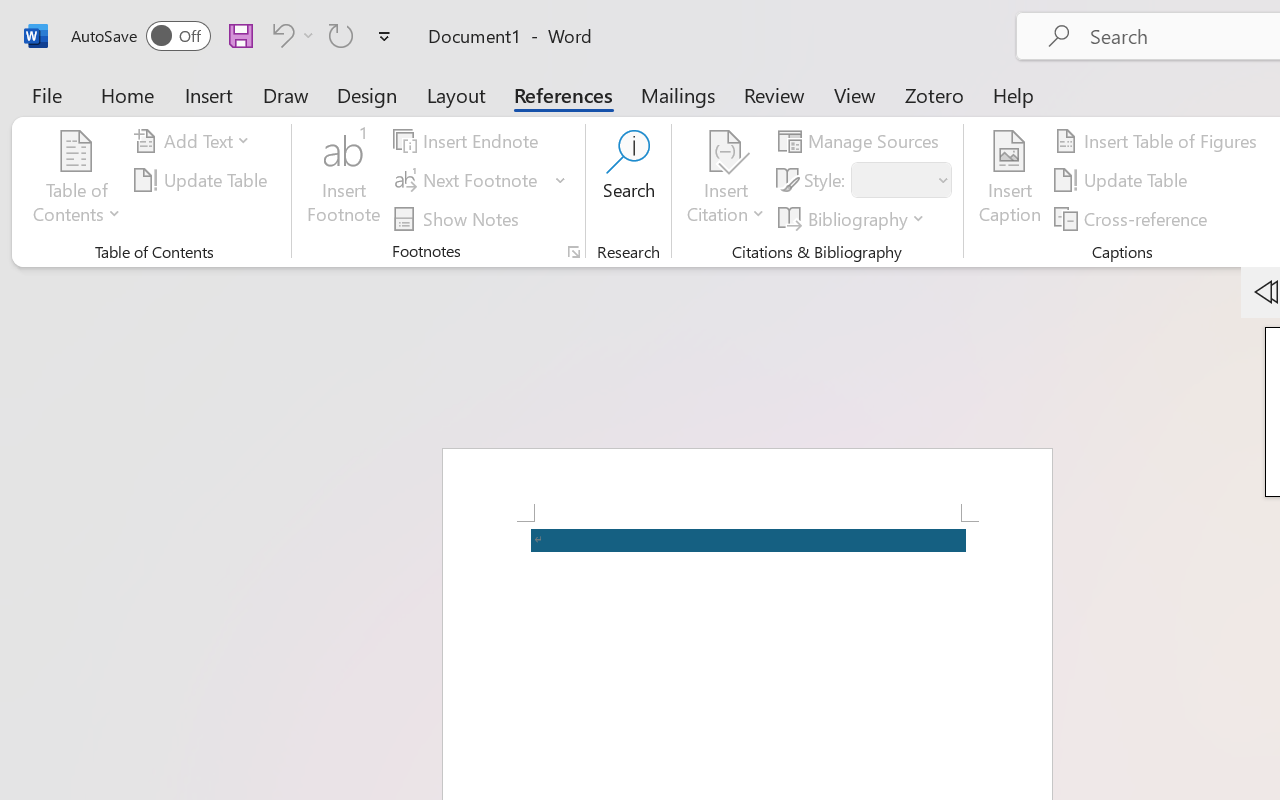  What do you see at coordinates (862, 141) in the screenshot?
I see `Manage Sources...` at bounding box center [862, 141].